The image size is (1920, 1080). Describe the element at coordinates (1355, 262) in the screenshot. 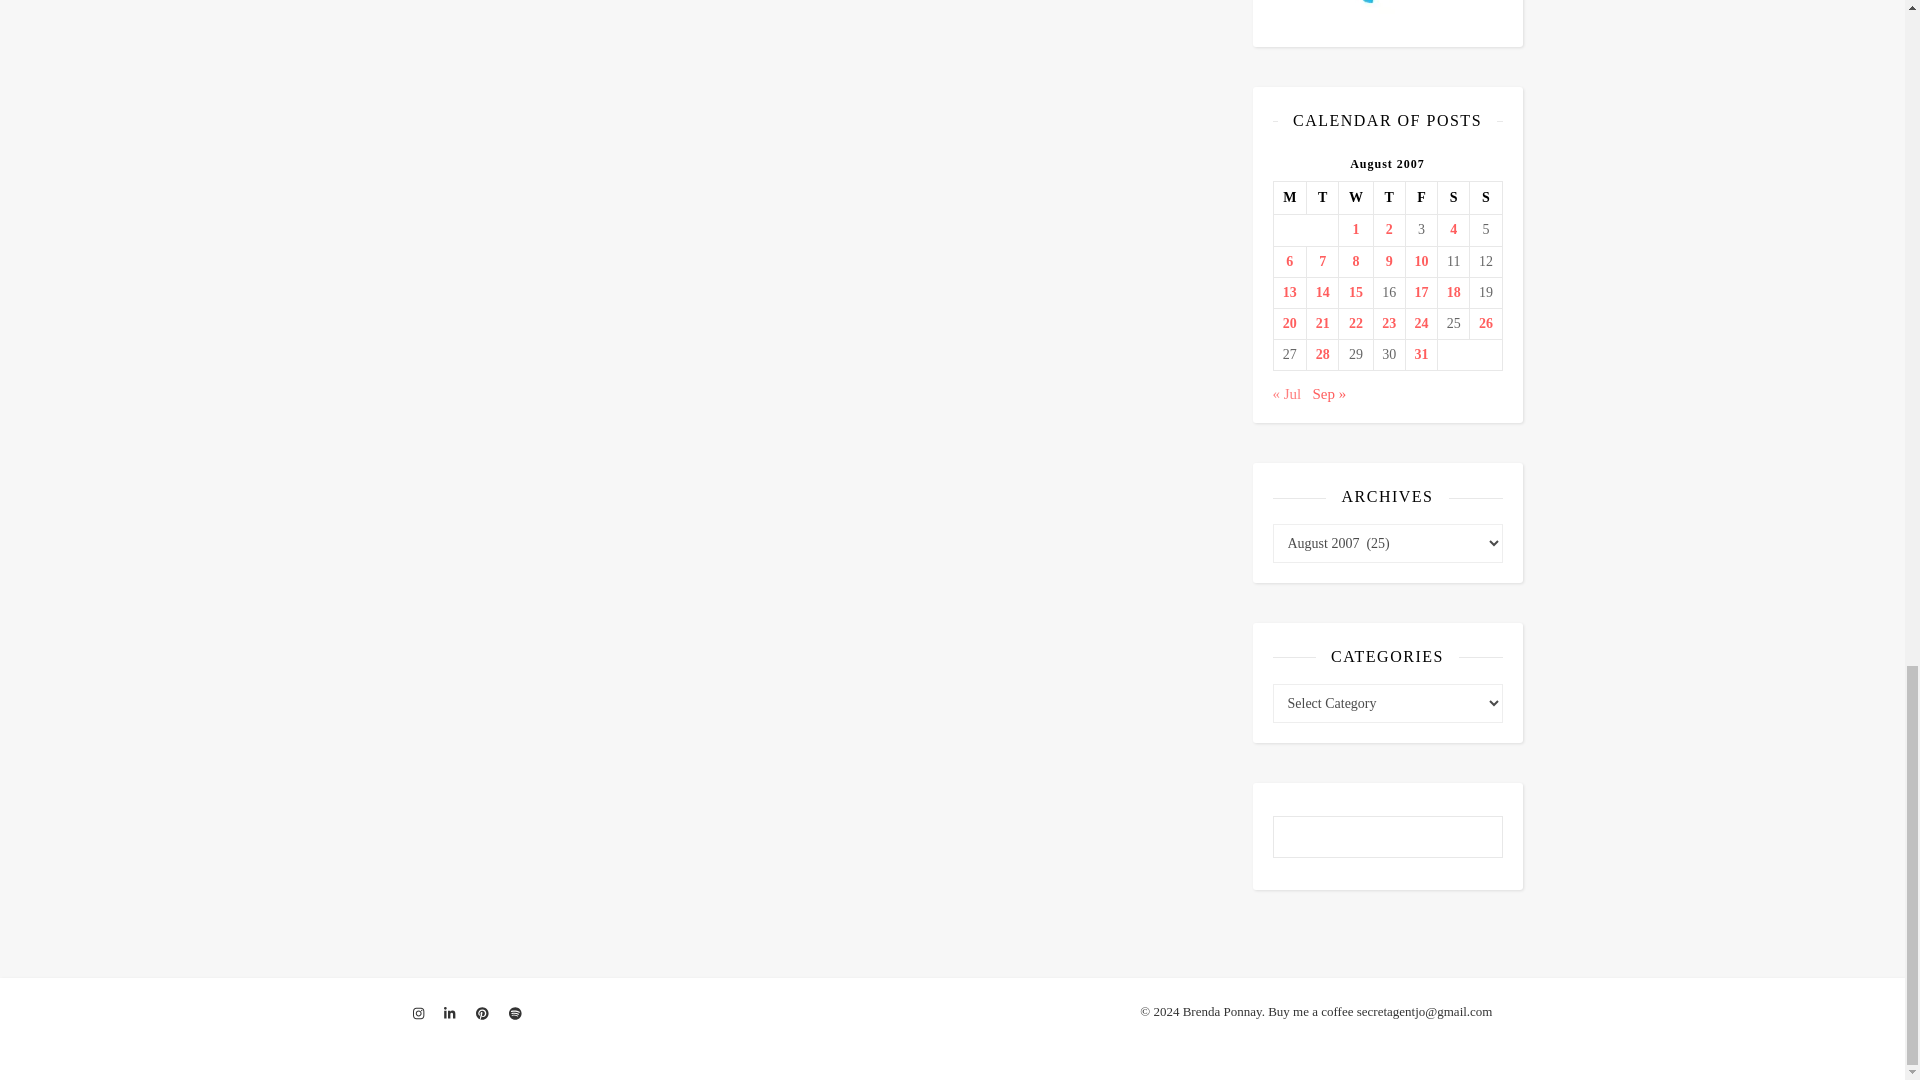

I see `8` at that location.